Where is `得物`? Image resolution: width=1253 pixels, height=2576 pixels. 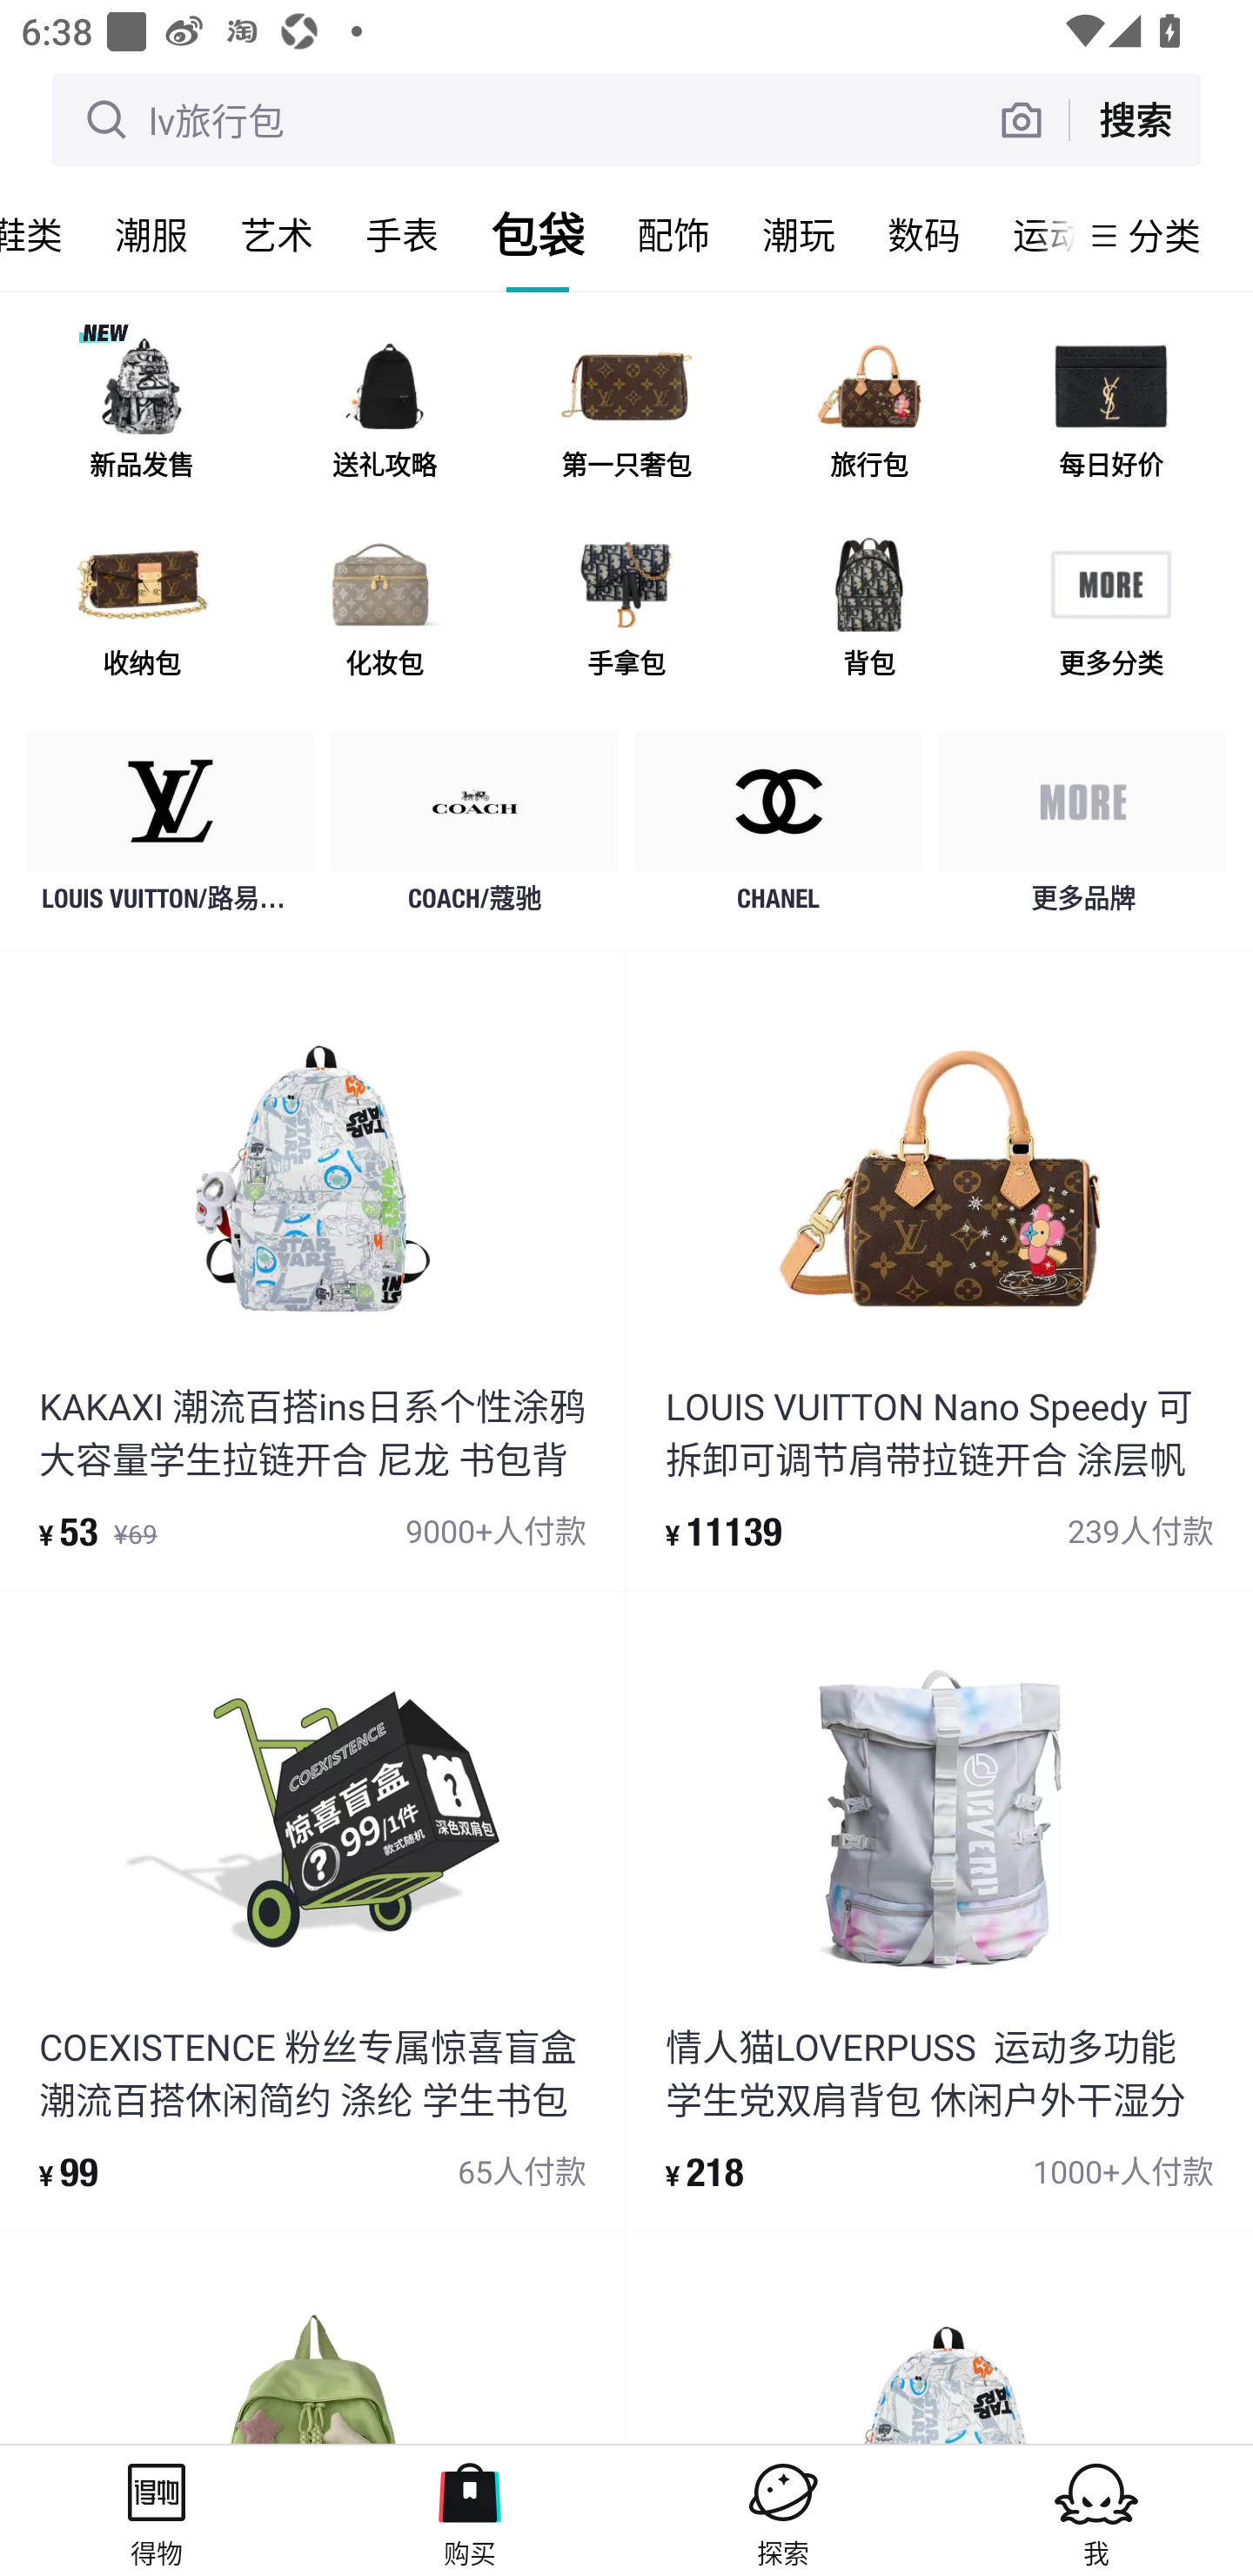 得物 is located at coordinates (157, 2510).